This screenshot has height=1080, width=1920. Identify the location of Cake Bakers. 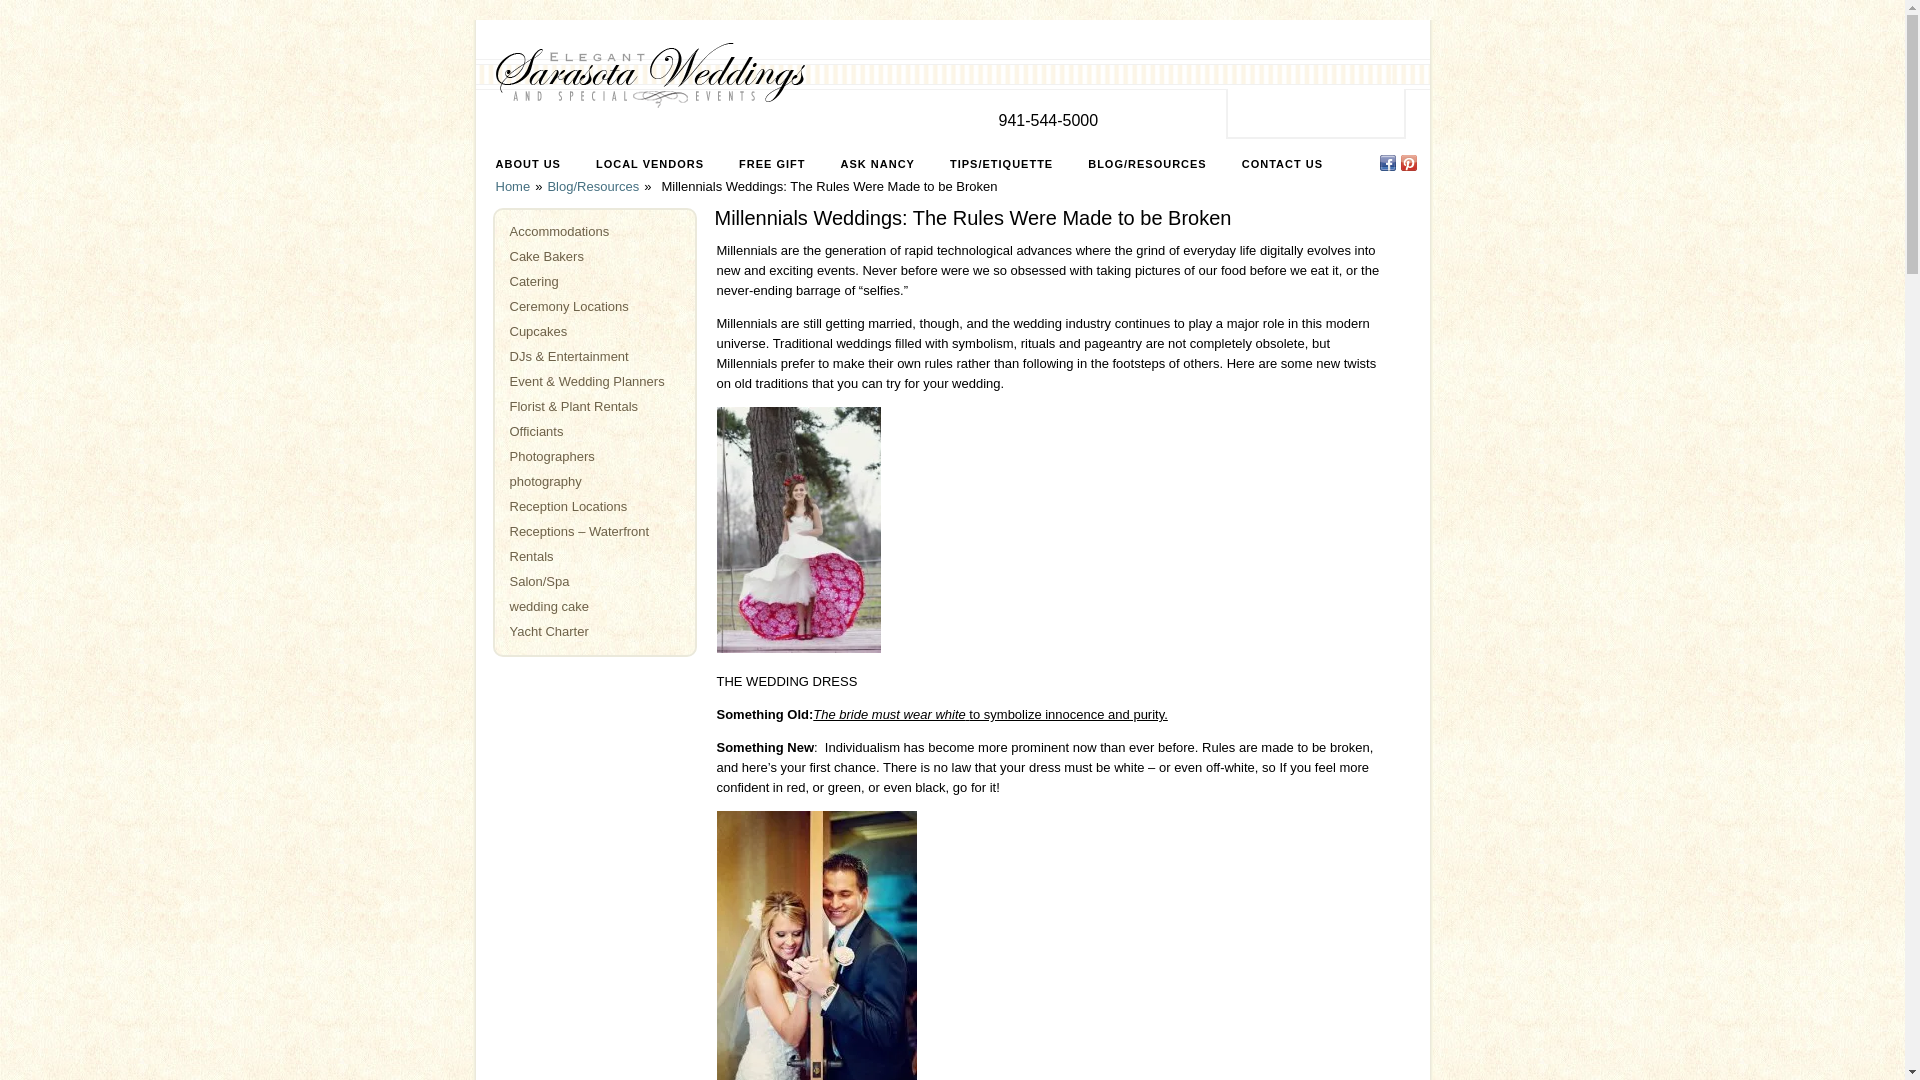
(546, 256).